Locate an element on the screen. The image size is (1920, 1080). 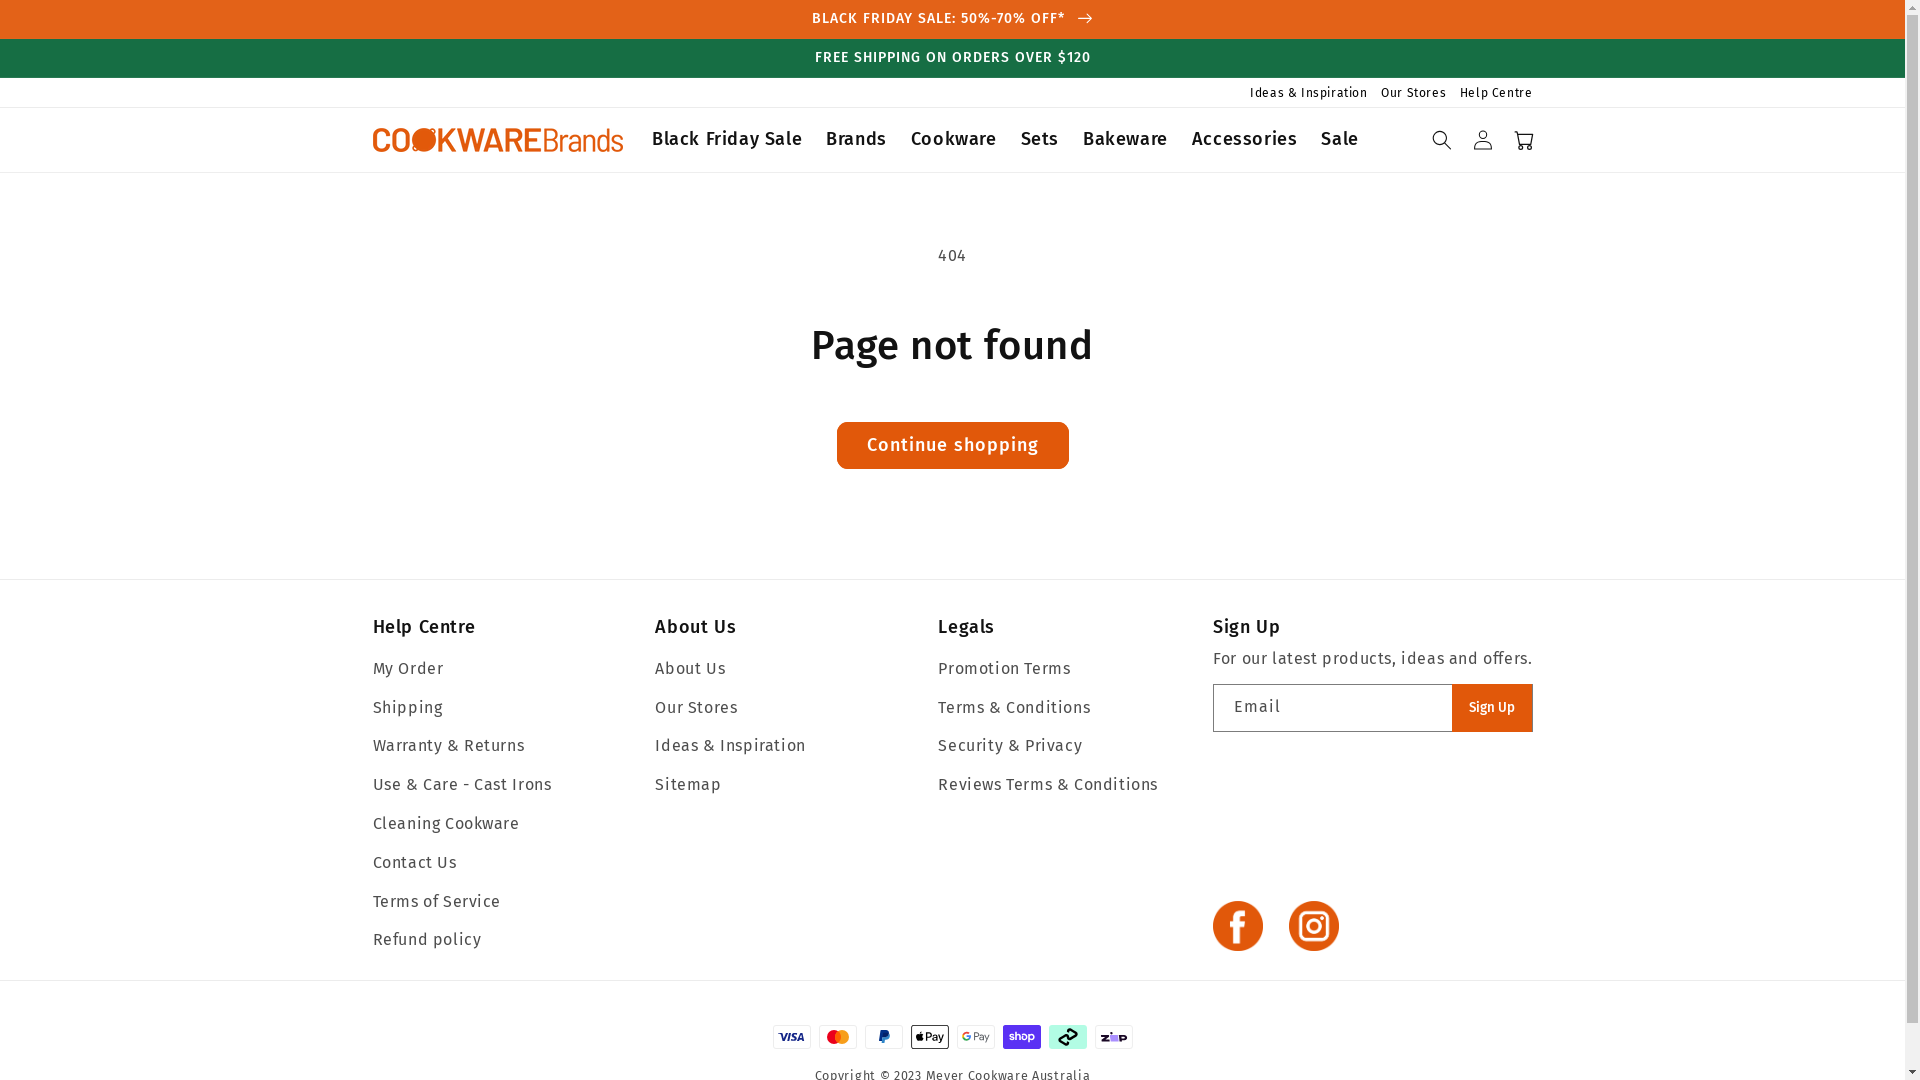
Cleaning Cookware is located at coordinates (446, 824).